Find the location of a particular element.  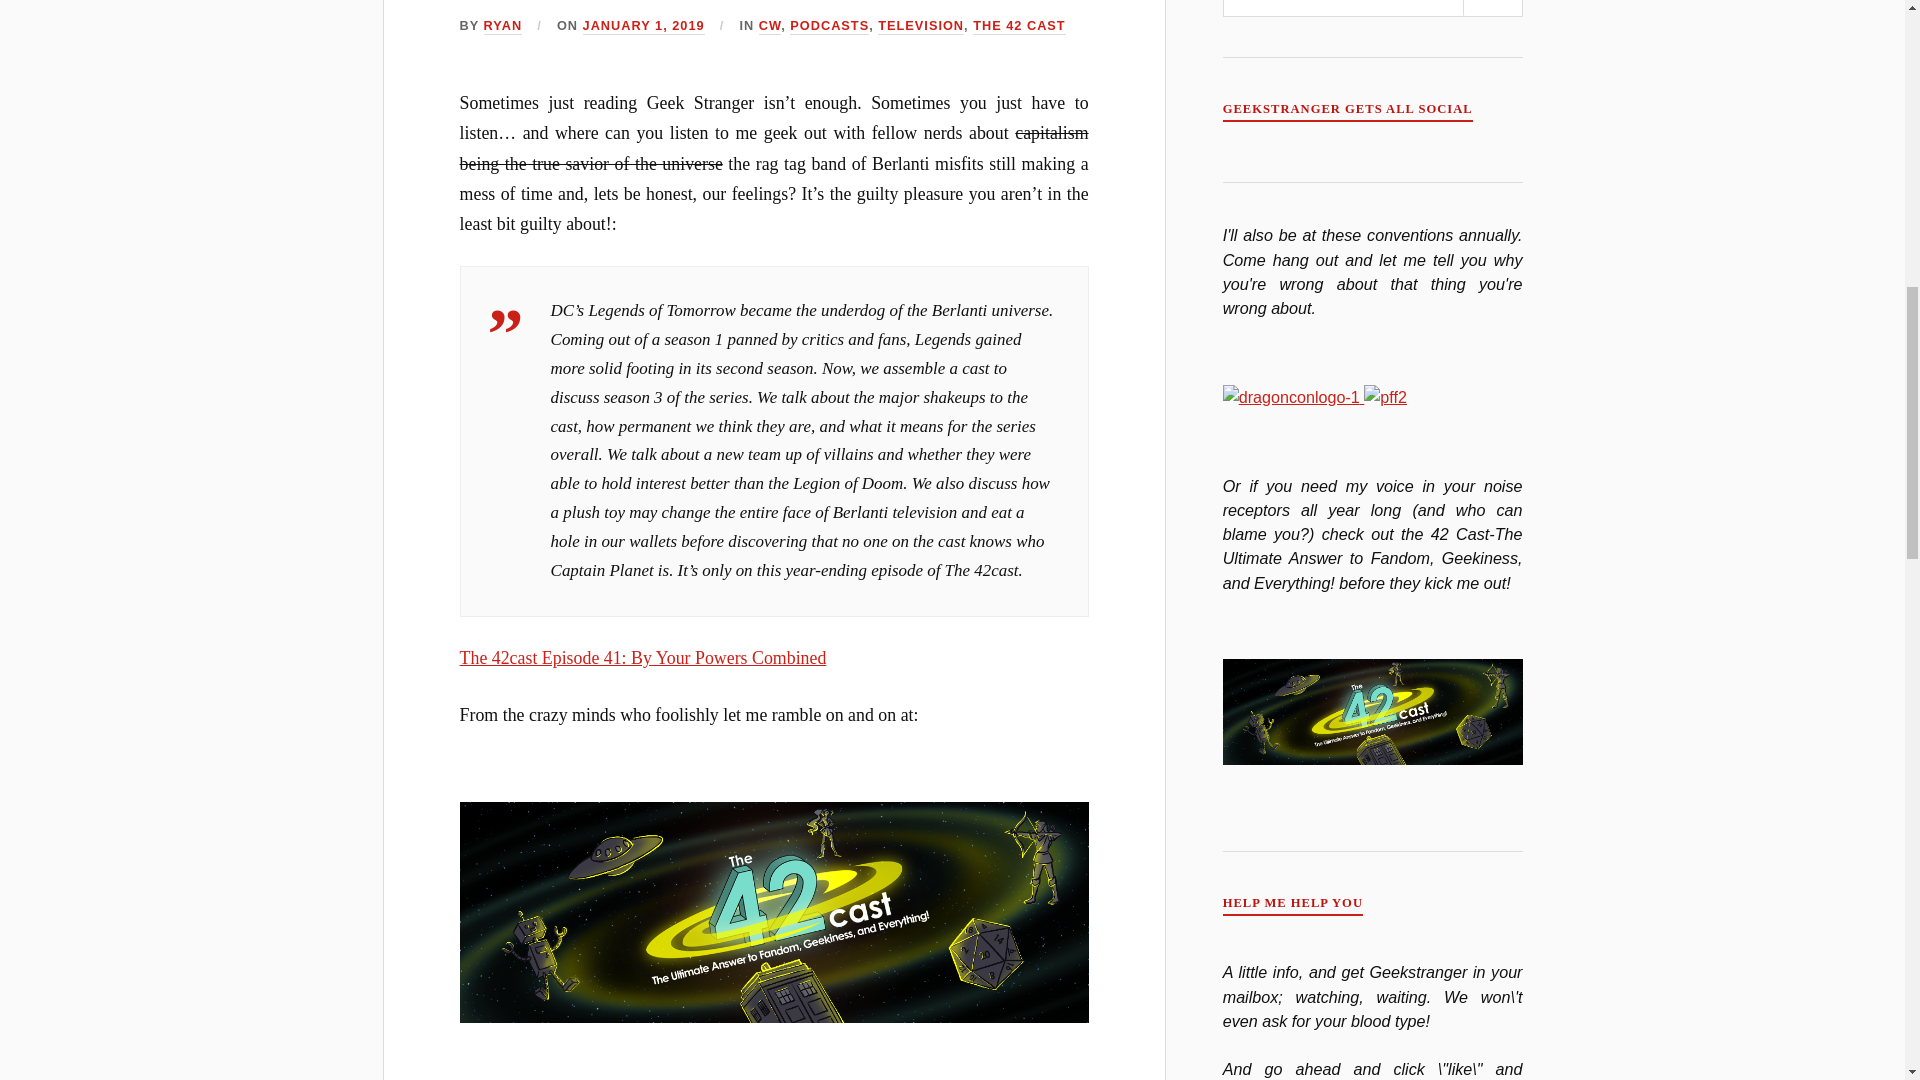

Posts by Ryan is located at coordinates (502, 26).